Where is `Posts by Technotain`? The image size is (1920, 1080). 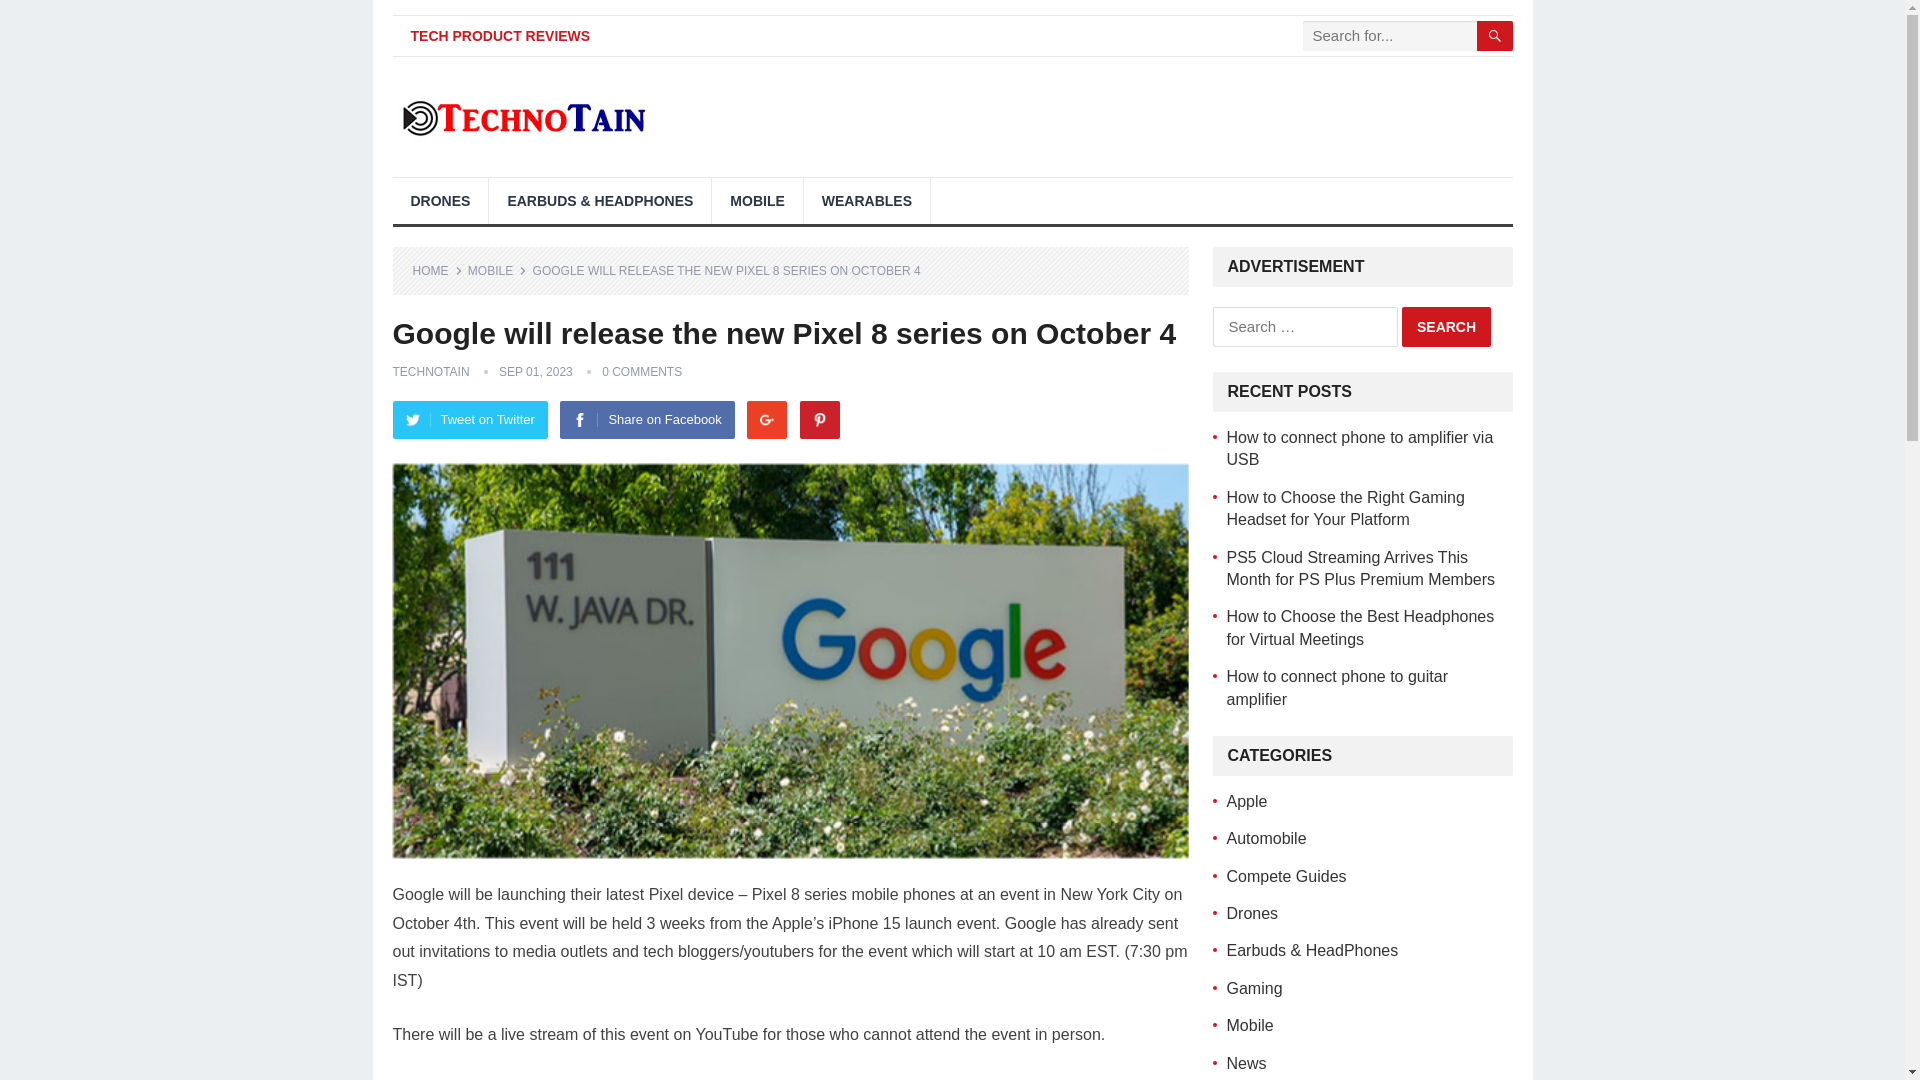 Posts by Technotain is located at coordinates (430, 372).